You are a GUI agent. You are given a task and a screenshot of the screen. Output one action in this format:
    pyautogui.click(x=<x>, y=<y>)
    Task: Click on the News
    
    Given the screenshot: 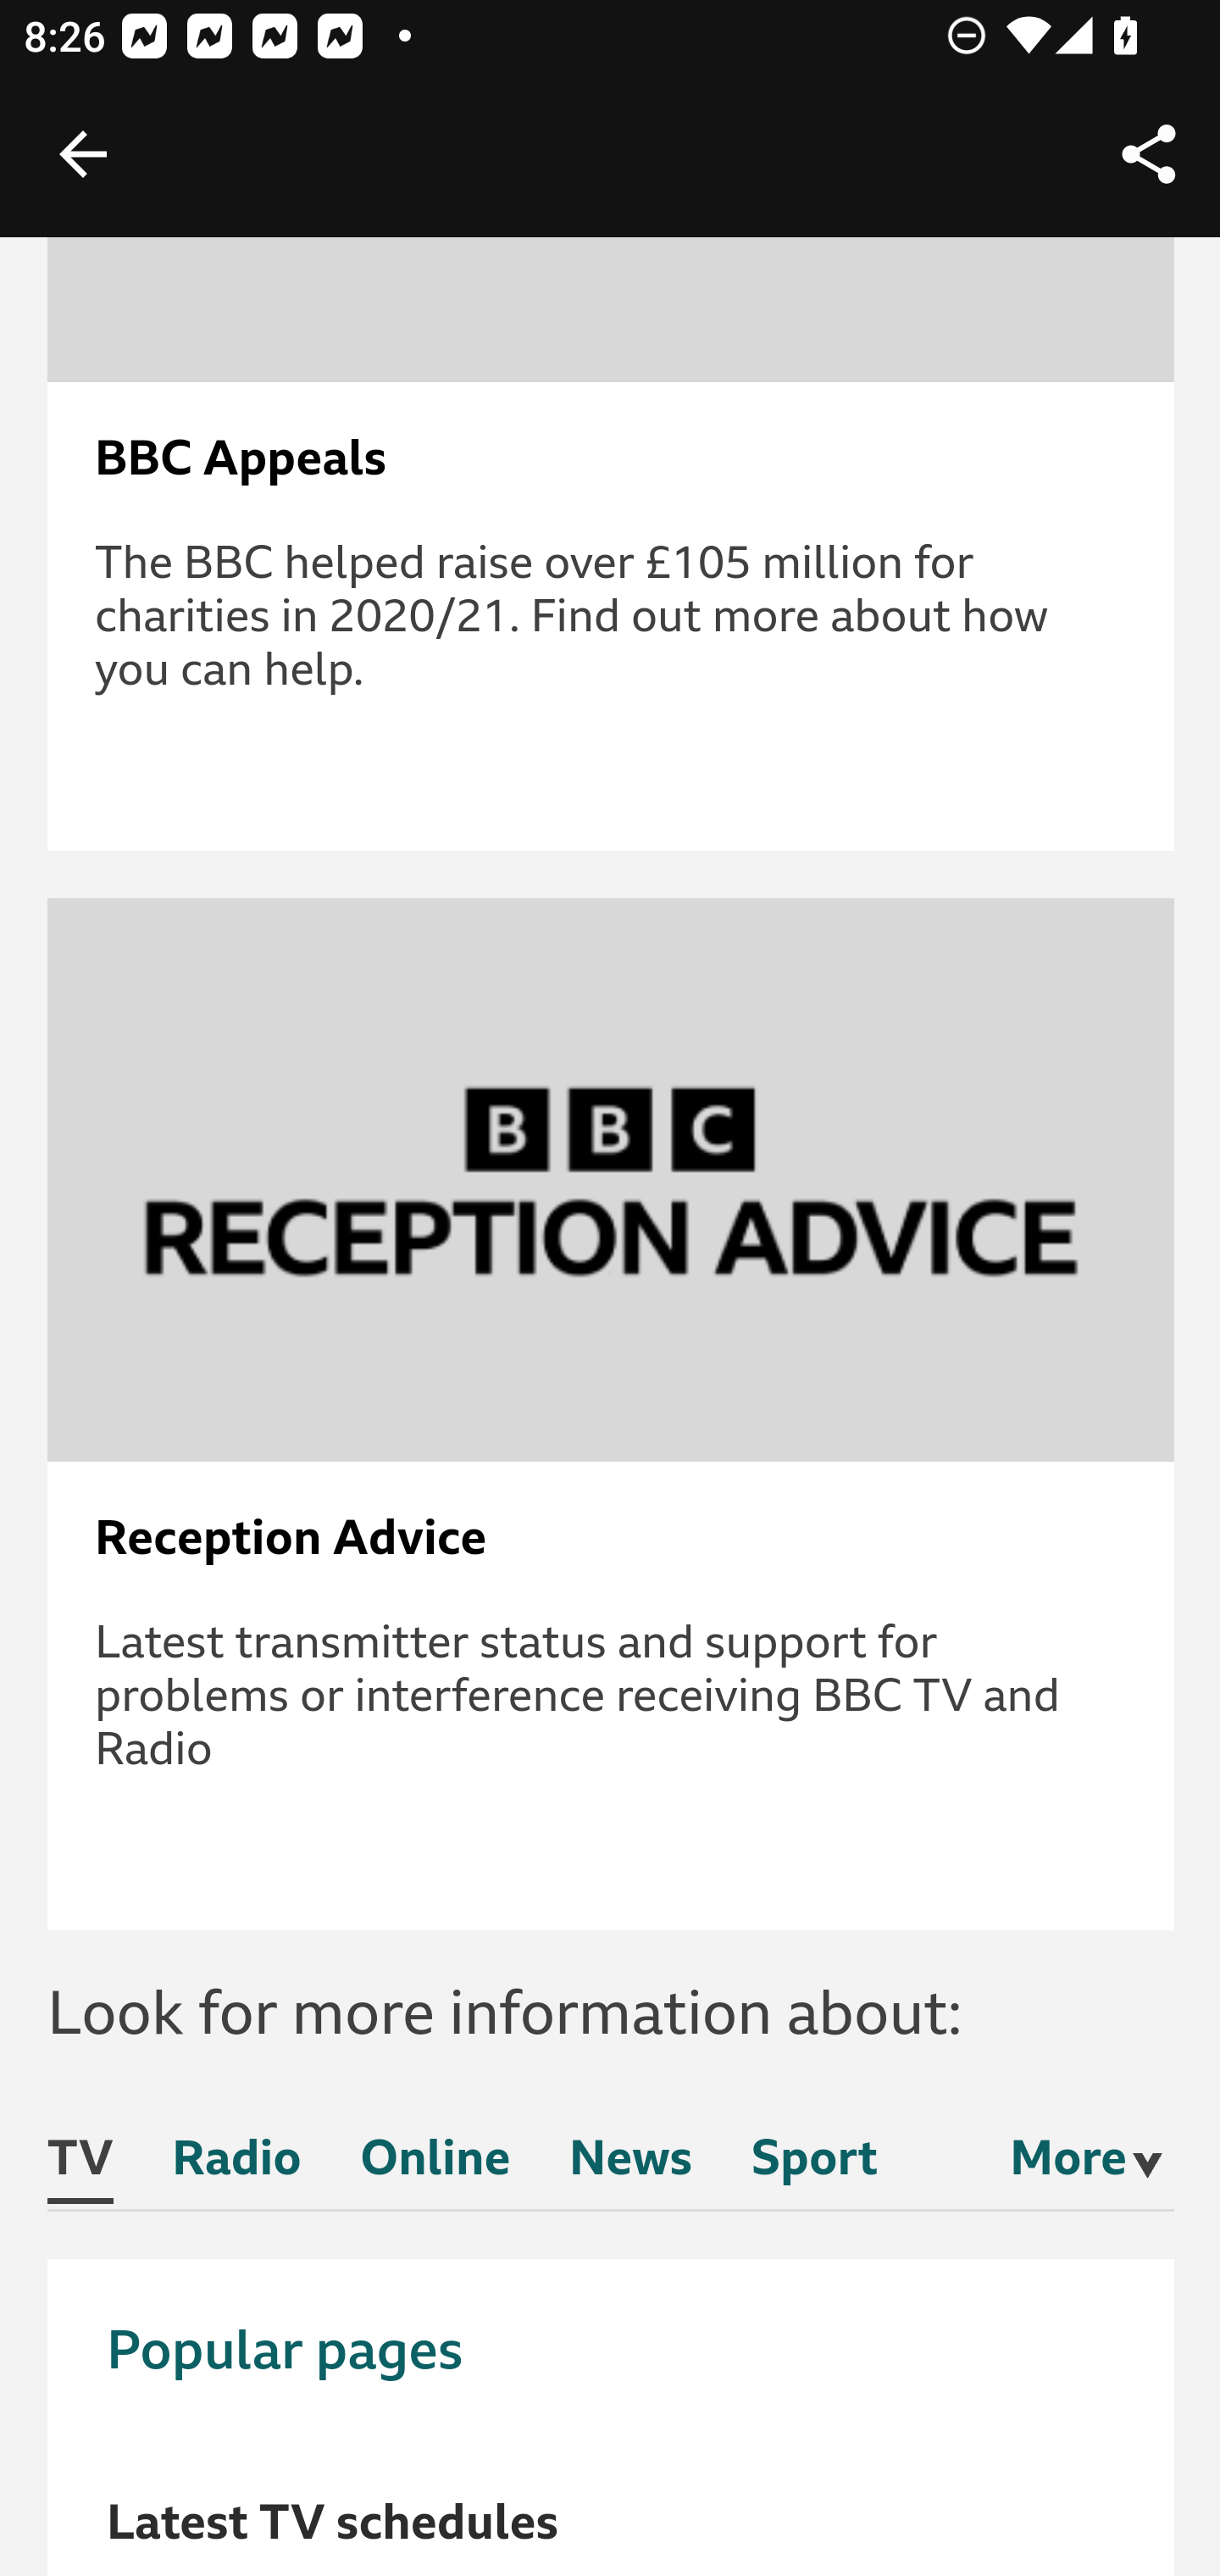 What is the action you would take?
    pyautogui.click(x=630, y=2165)
    